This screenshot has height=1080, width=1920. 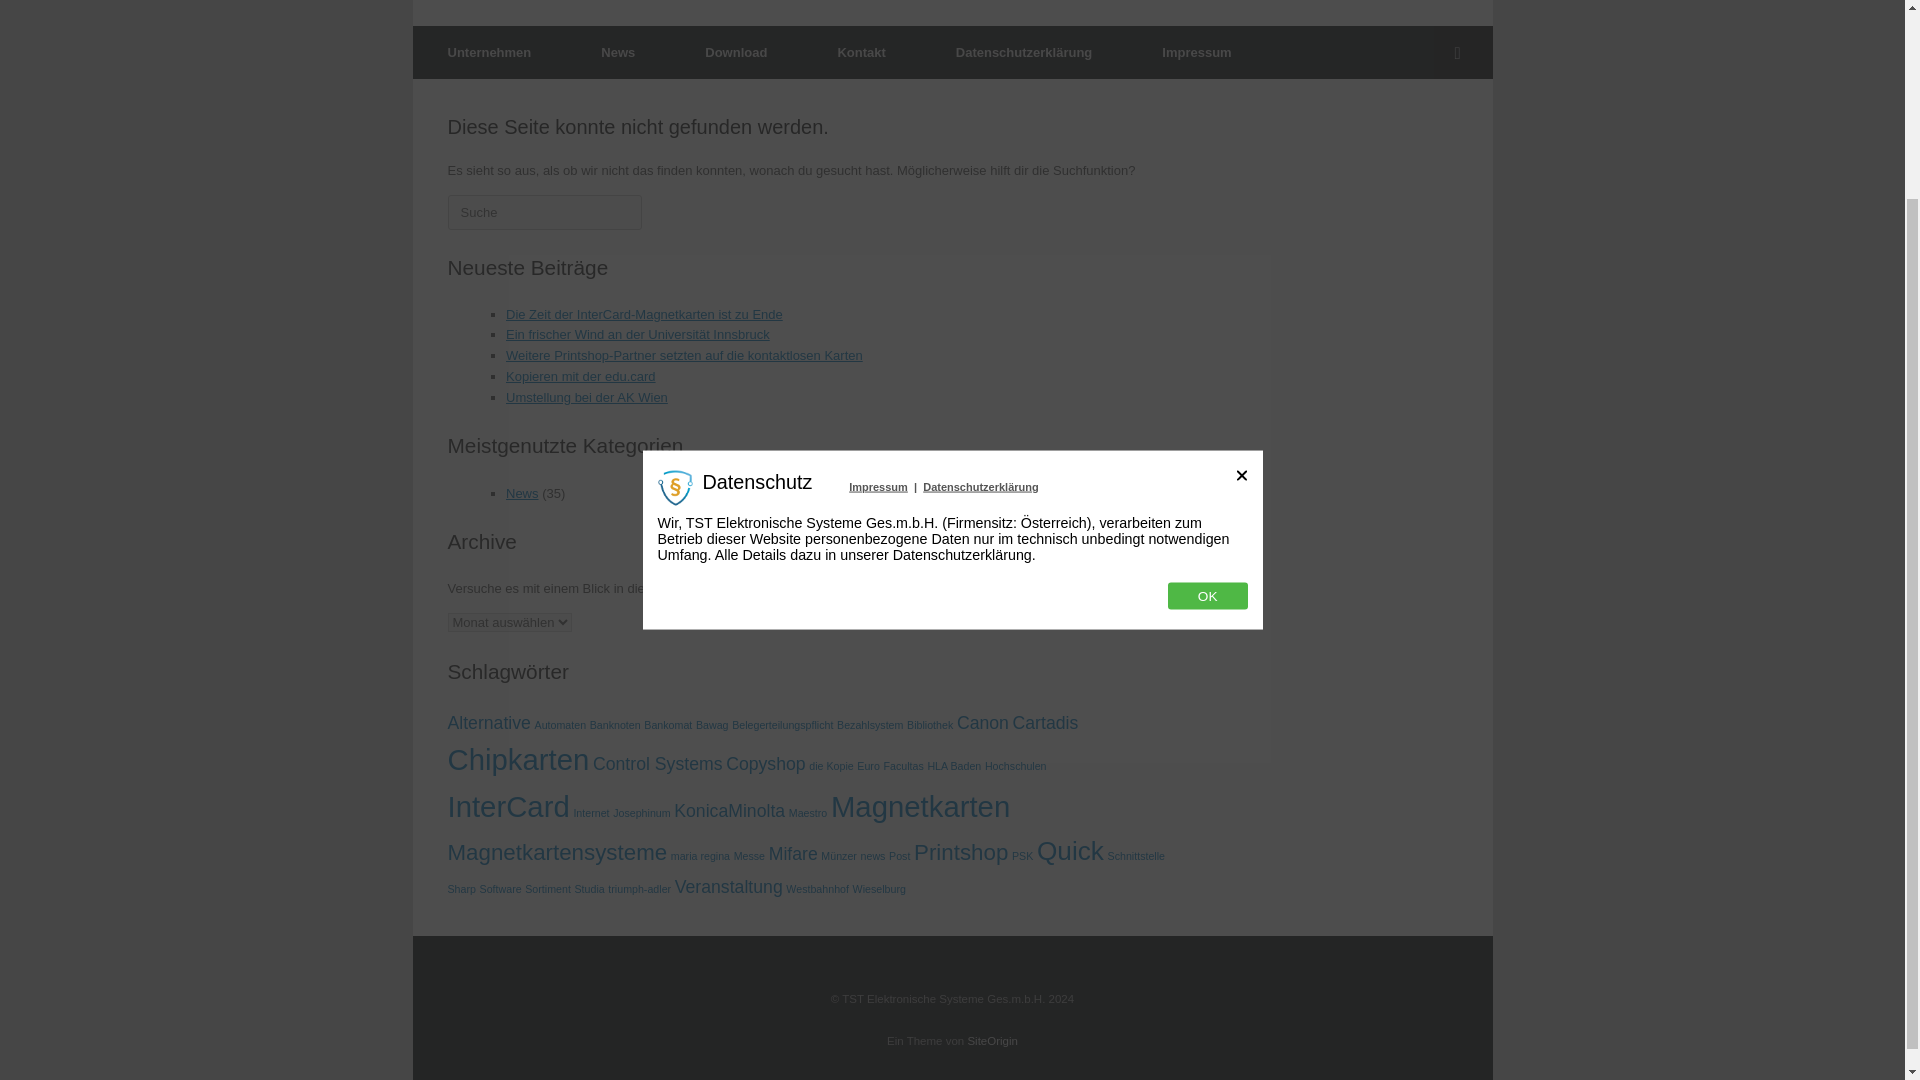 What do you see at coordinates (830, 766) in the screenshot?
I see `die Kopie` at bounding box center [830, 766].